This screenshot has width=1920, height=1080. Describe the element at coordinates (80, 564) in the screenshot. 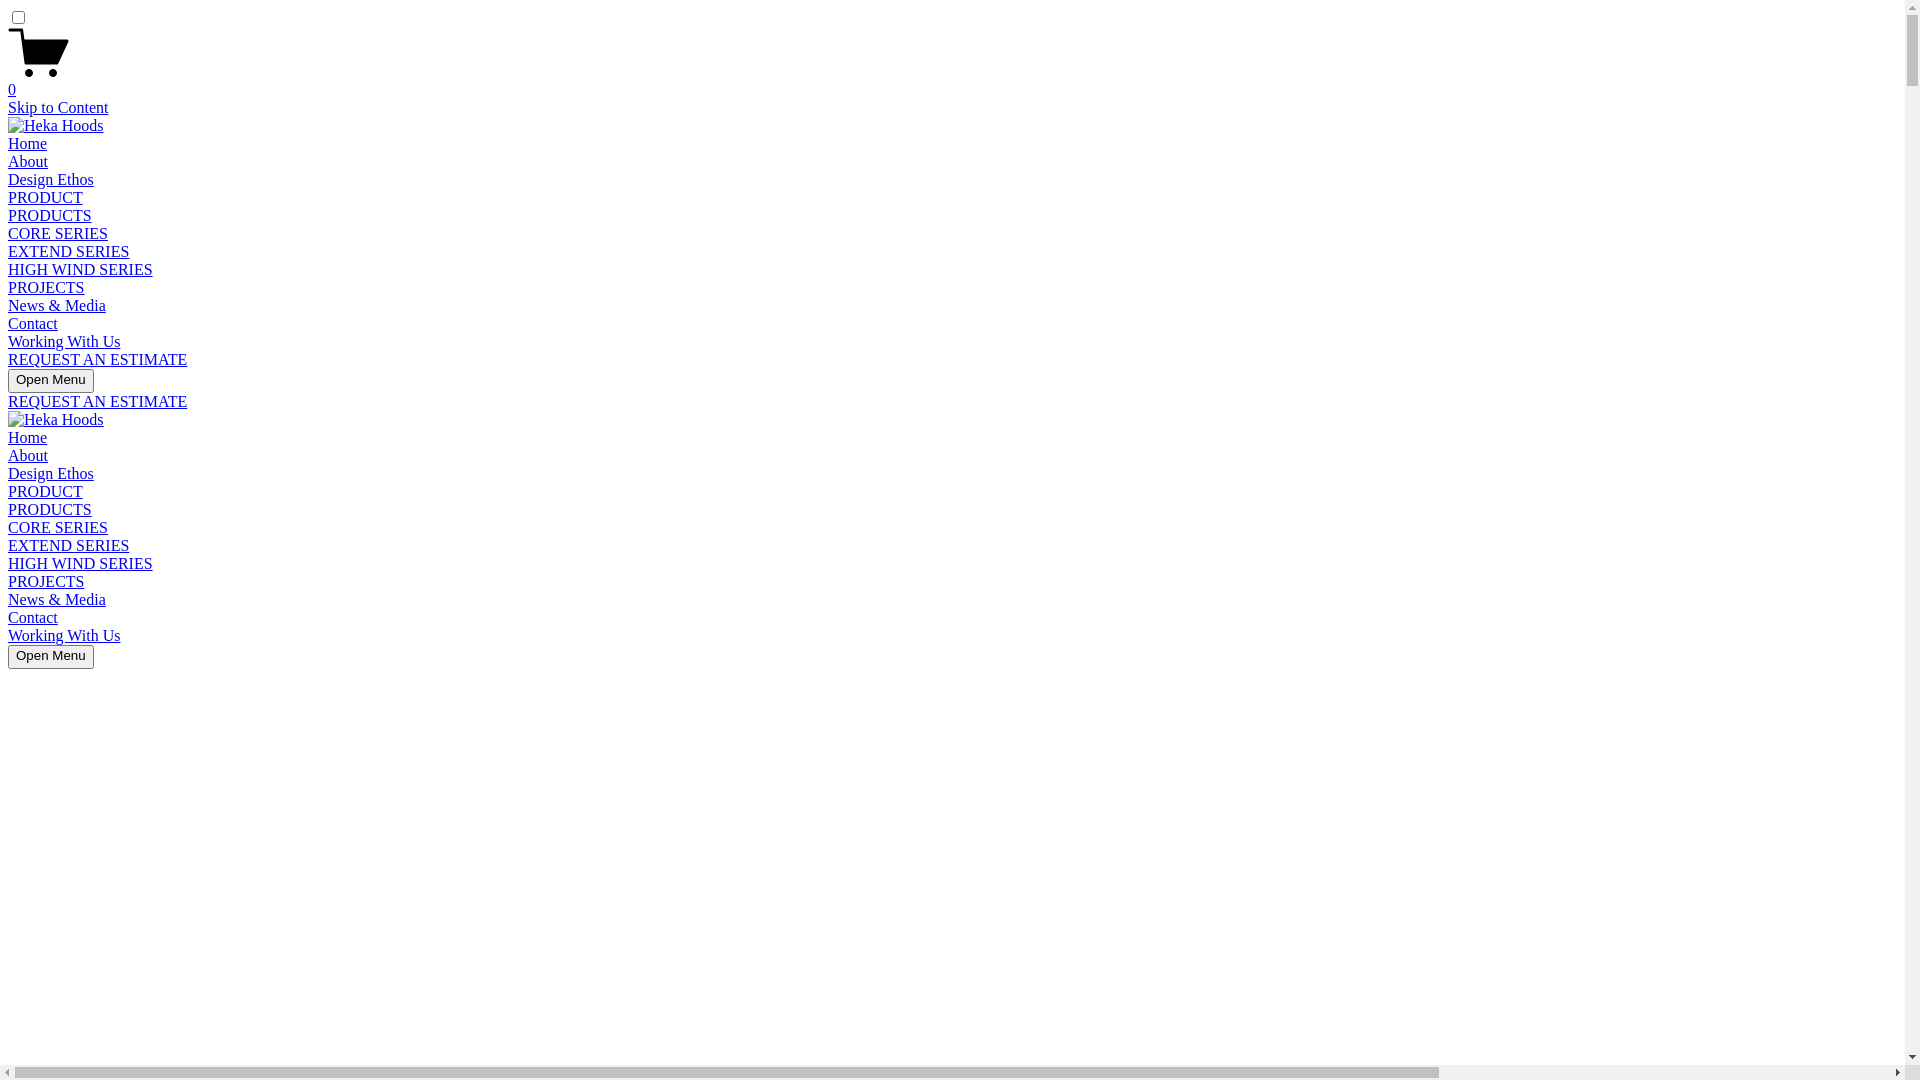

I see `HIGH WIND SERIES` at that location.